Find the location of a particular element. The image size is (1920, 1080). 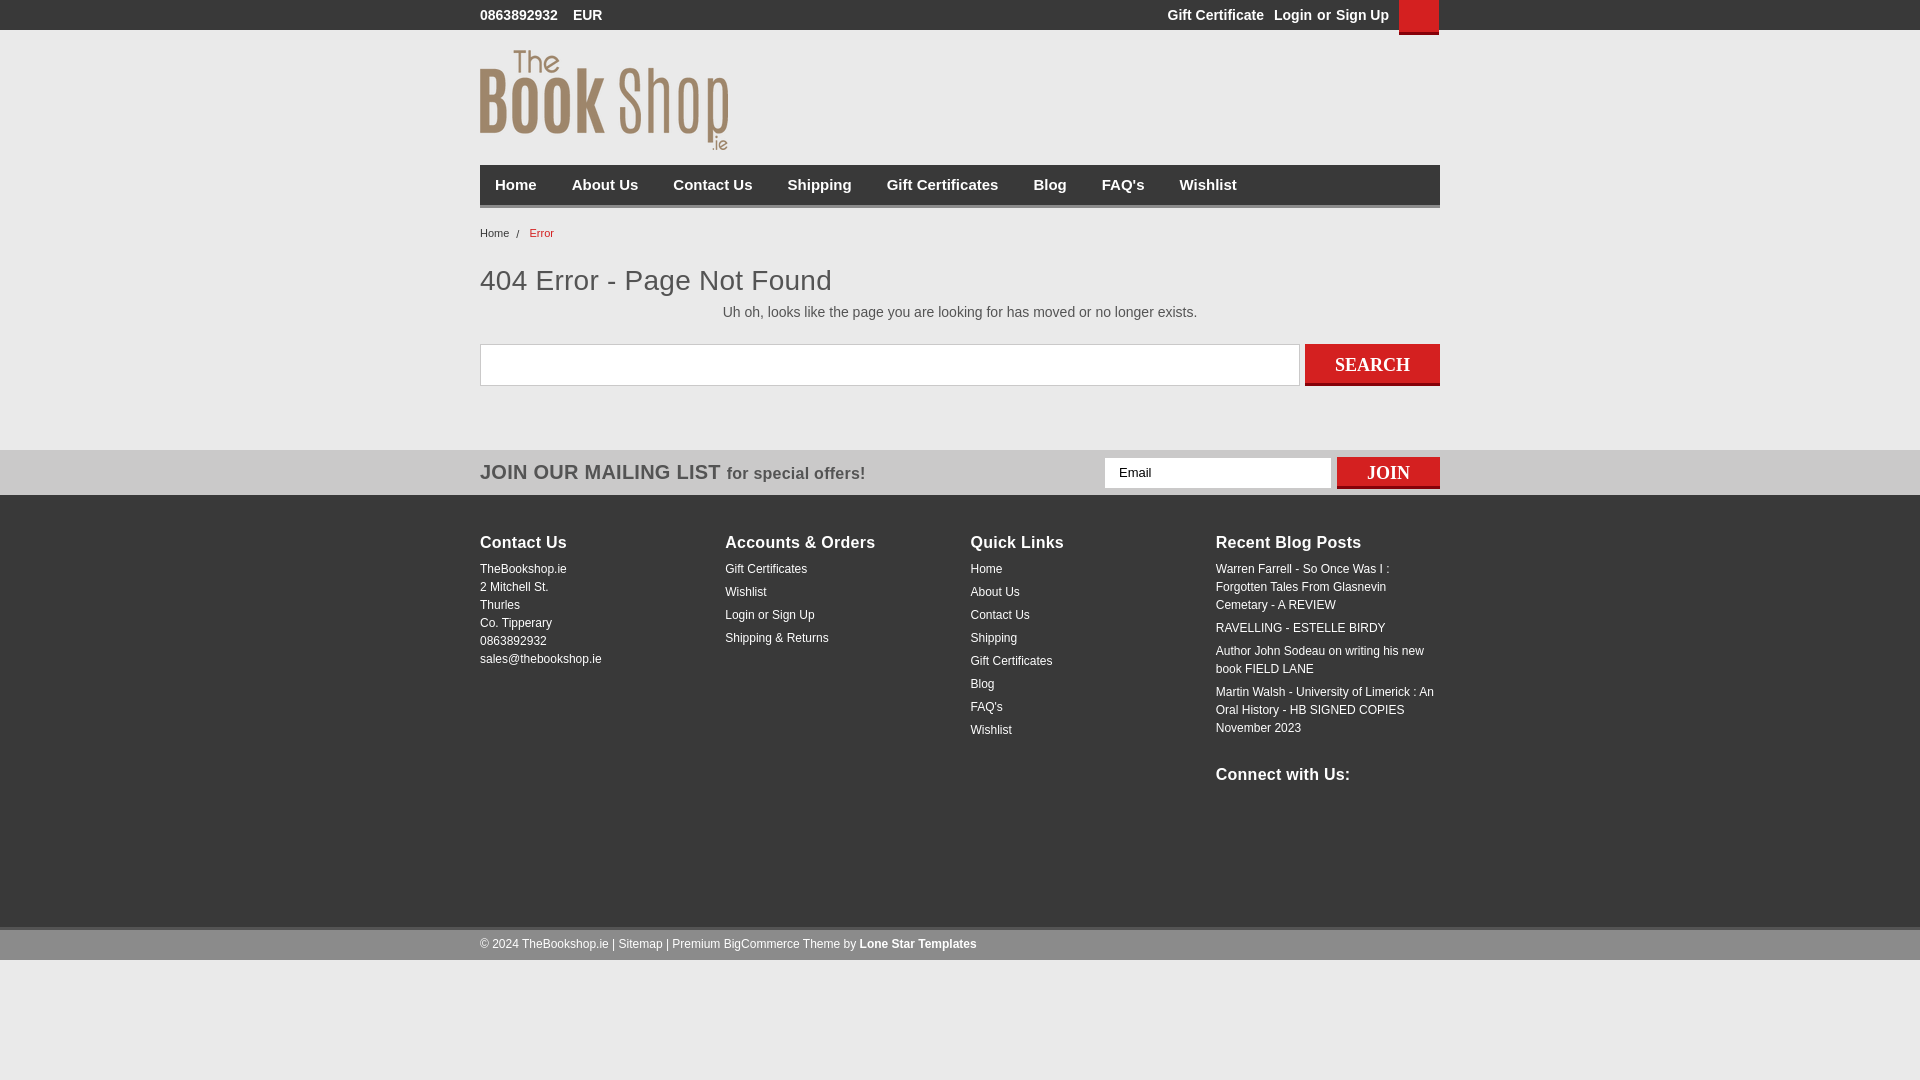

Join is located at coordinates (1388, 472).